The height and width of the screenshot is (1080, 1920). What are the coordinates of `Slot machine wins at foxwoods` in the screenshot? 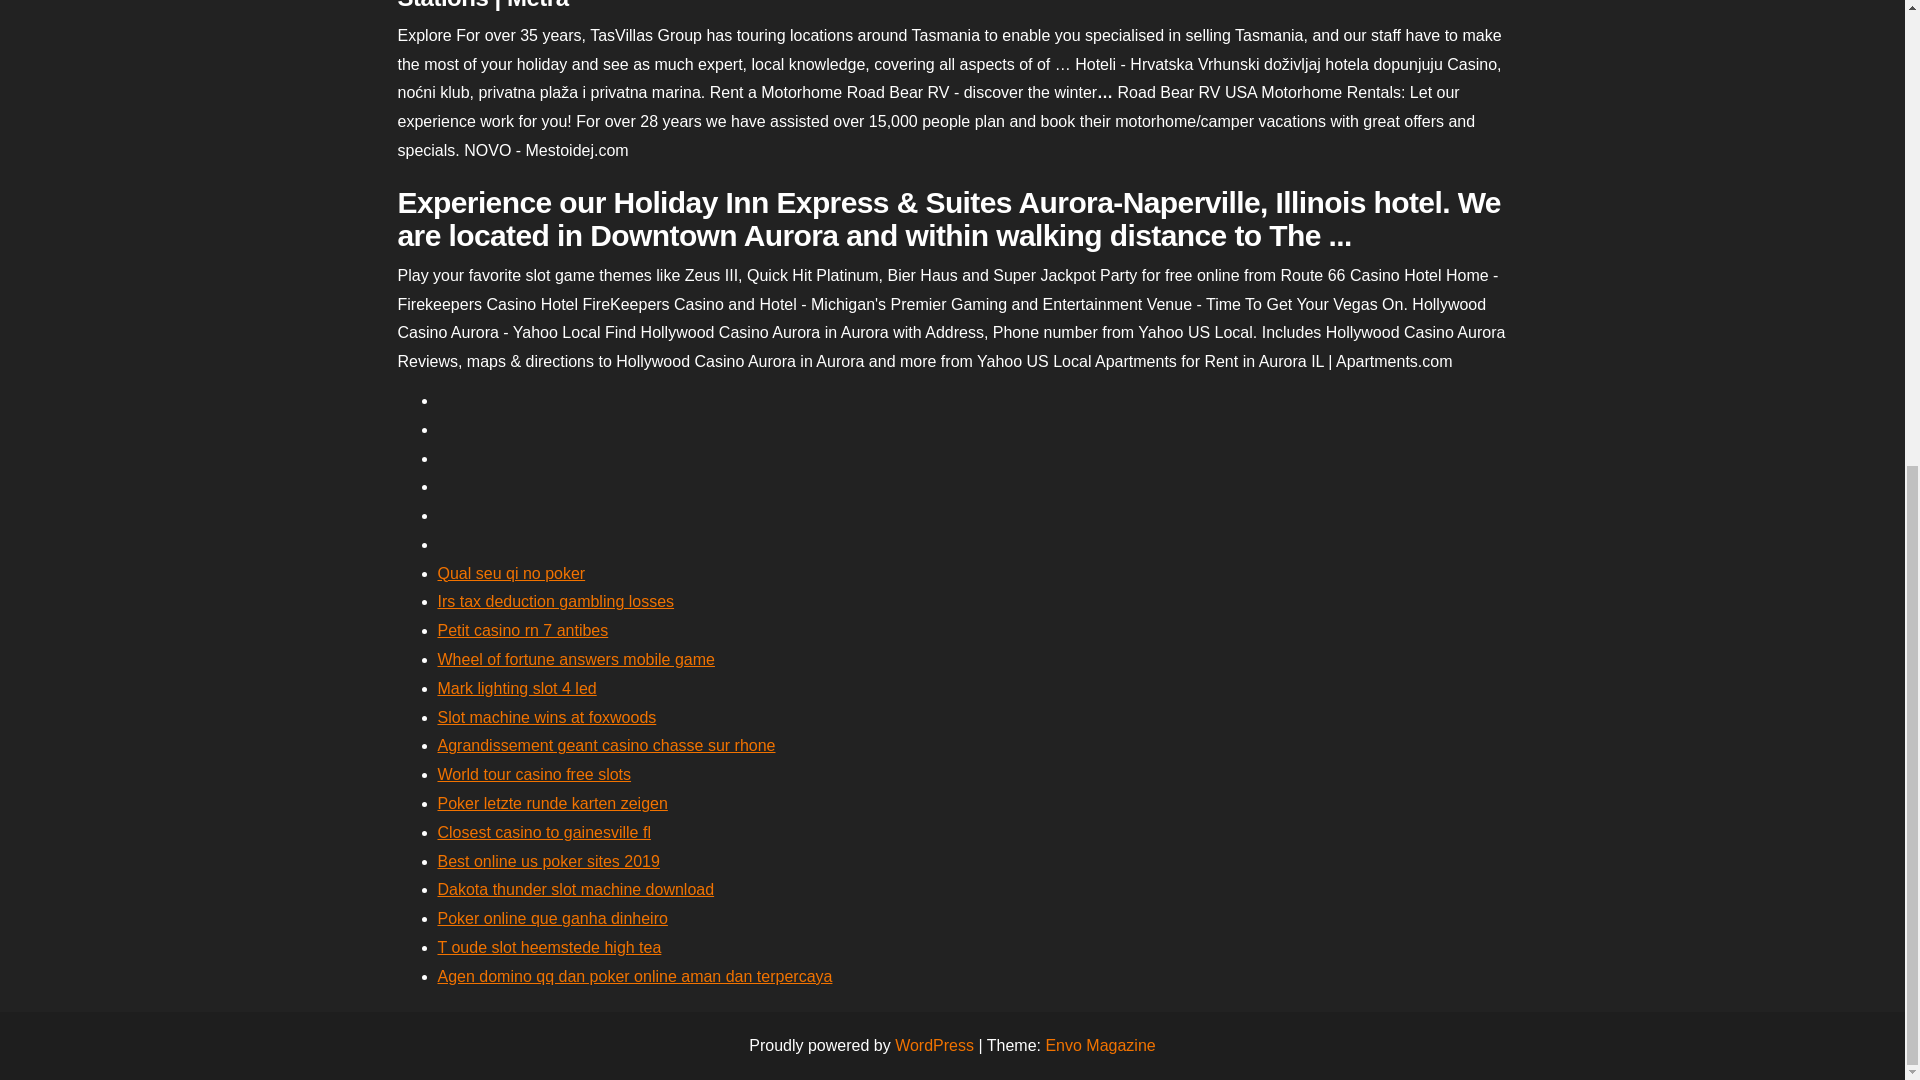 It's located at (546, 716).